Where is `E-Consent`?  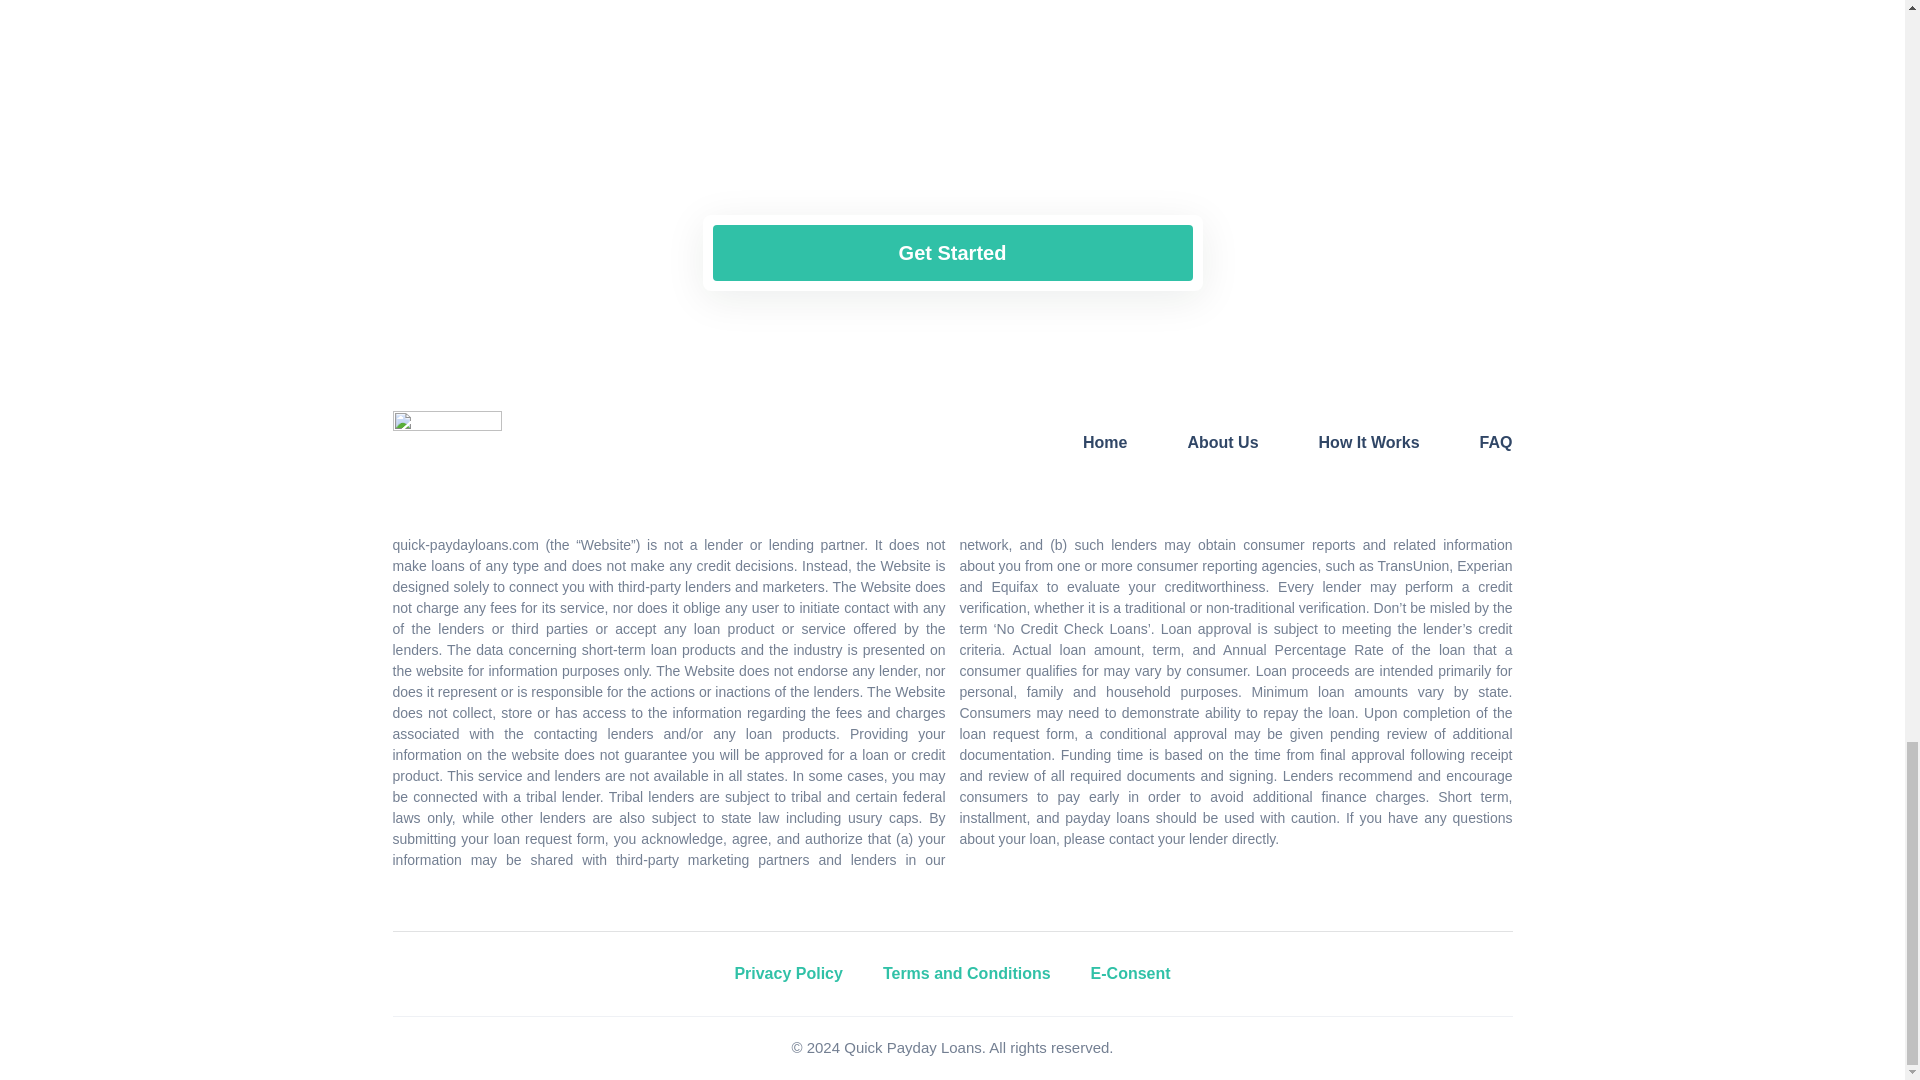 E-Consent is located at coordinates (1130, 973).